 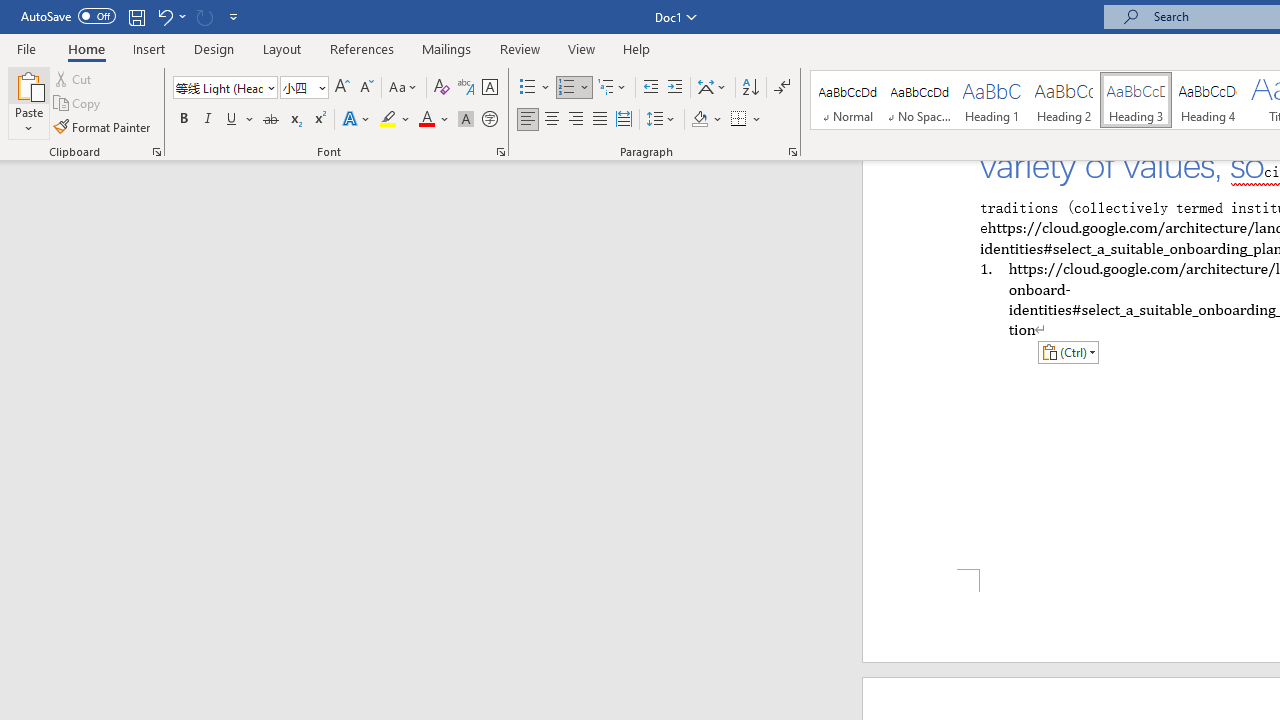 What do you see at coordinates (706, 120) in the screenshot?
I see `Shading` at bounding box center [706, 120].